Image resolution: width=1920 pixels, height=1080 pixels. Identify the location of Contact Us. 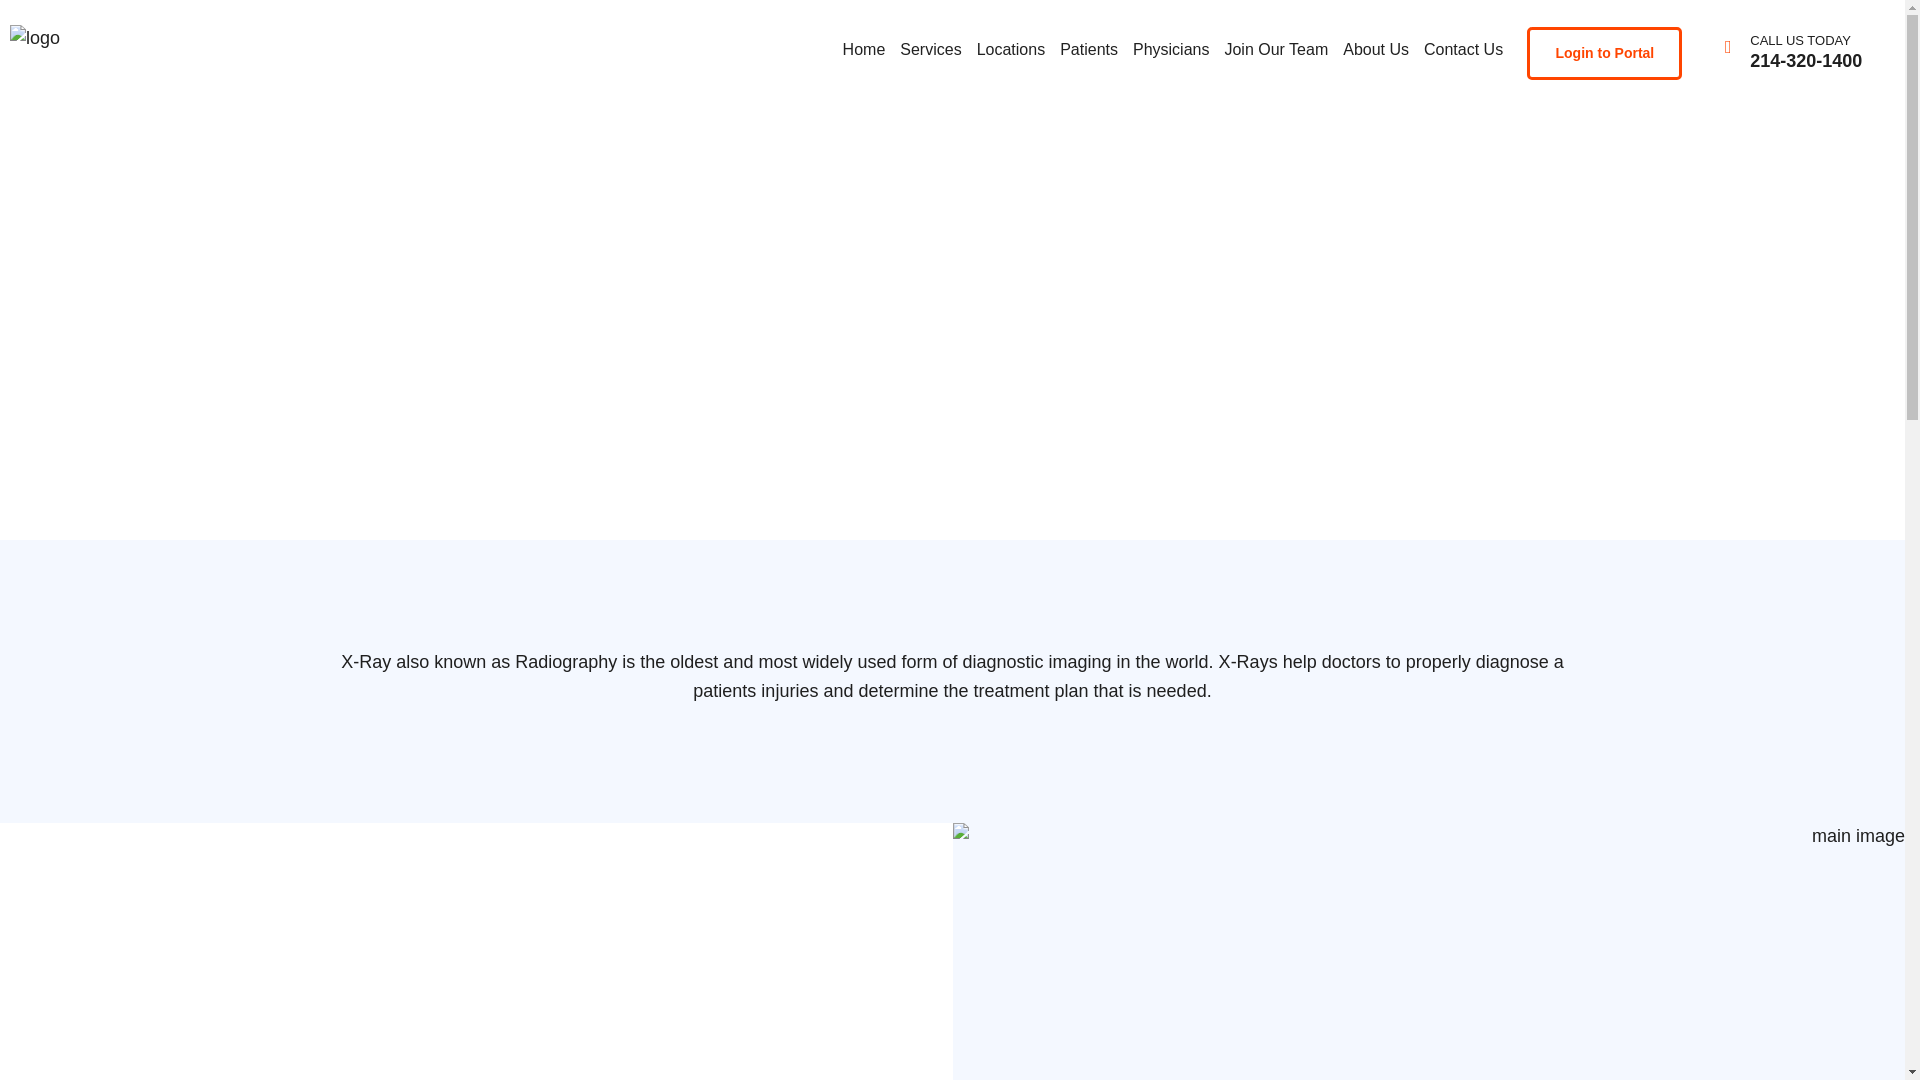
(1462, 49).